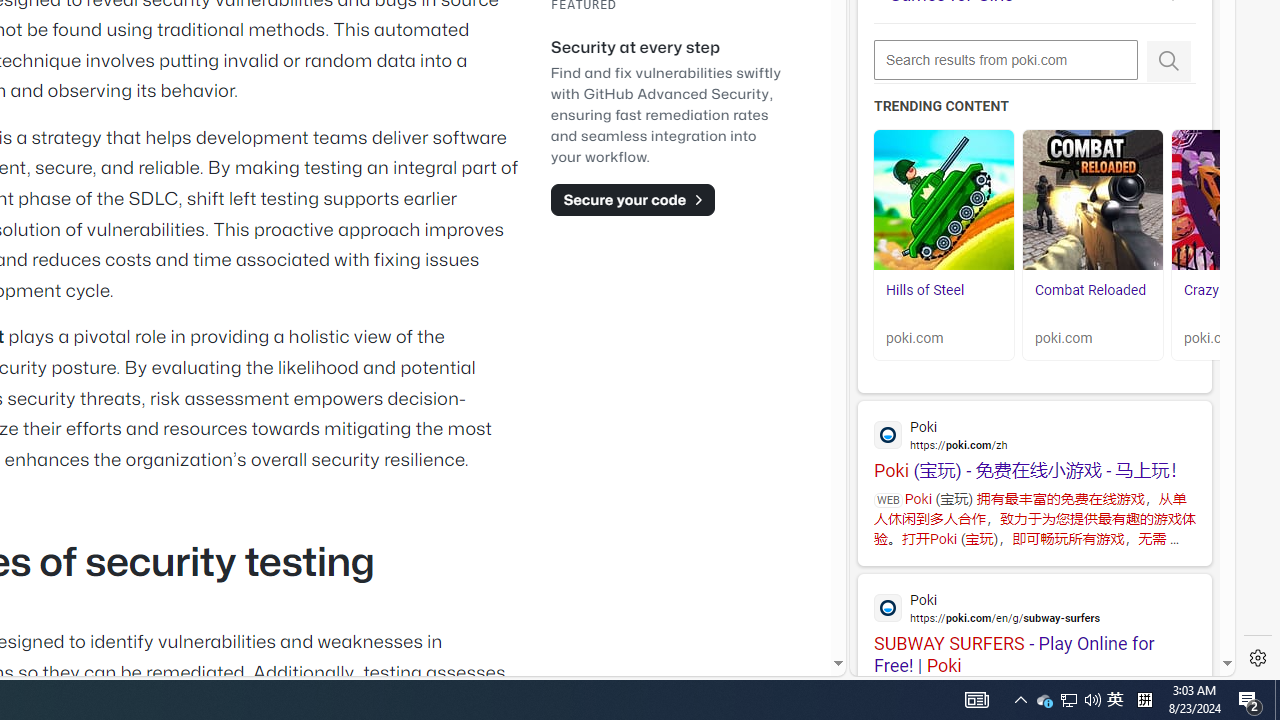 The height and width of the screenshot is (720, 1280). What do you see at coordinates (1217, 290) in the screenshot?
I see `Crazy Cars` at bounding box center [1217, 290].